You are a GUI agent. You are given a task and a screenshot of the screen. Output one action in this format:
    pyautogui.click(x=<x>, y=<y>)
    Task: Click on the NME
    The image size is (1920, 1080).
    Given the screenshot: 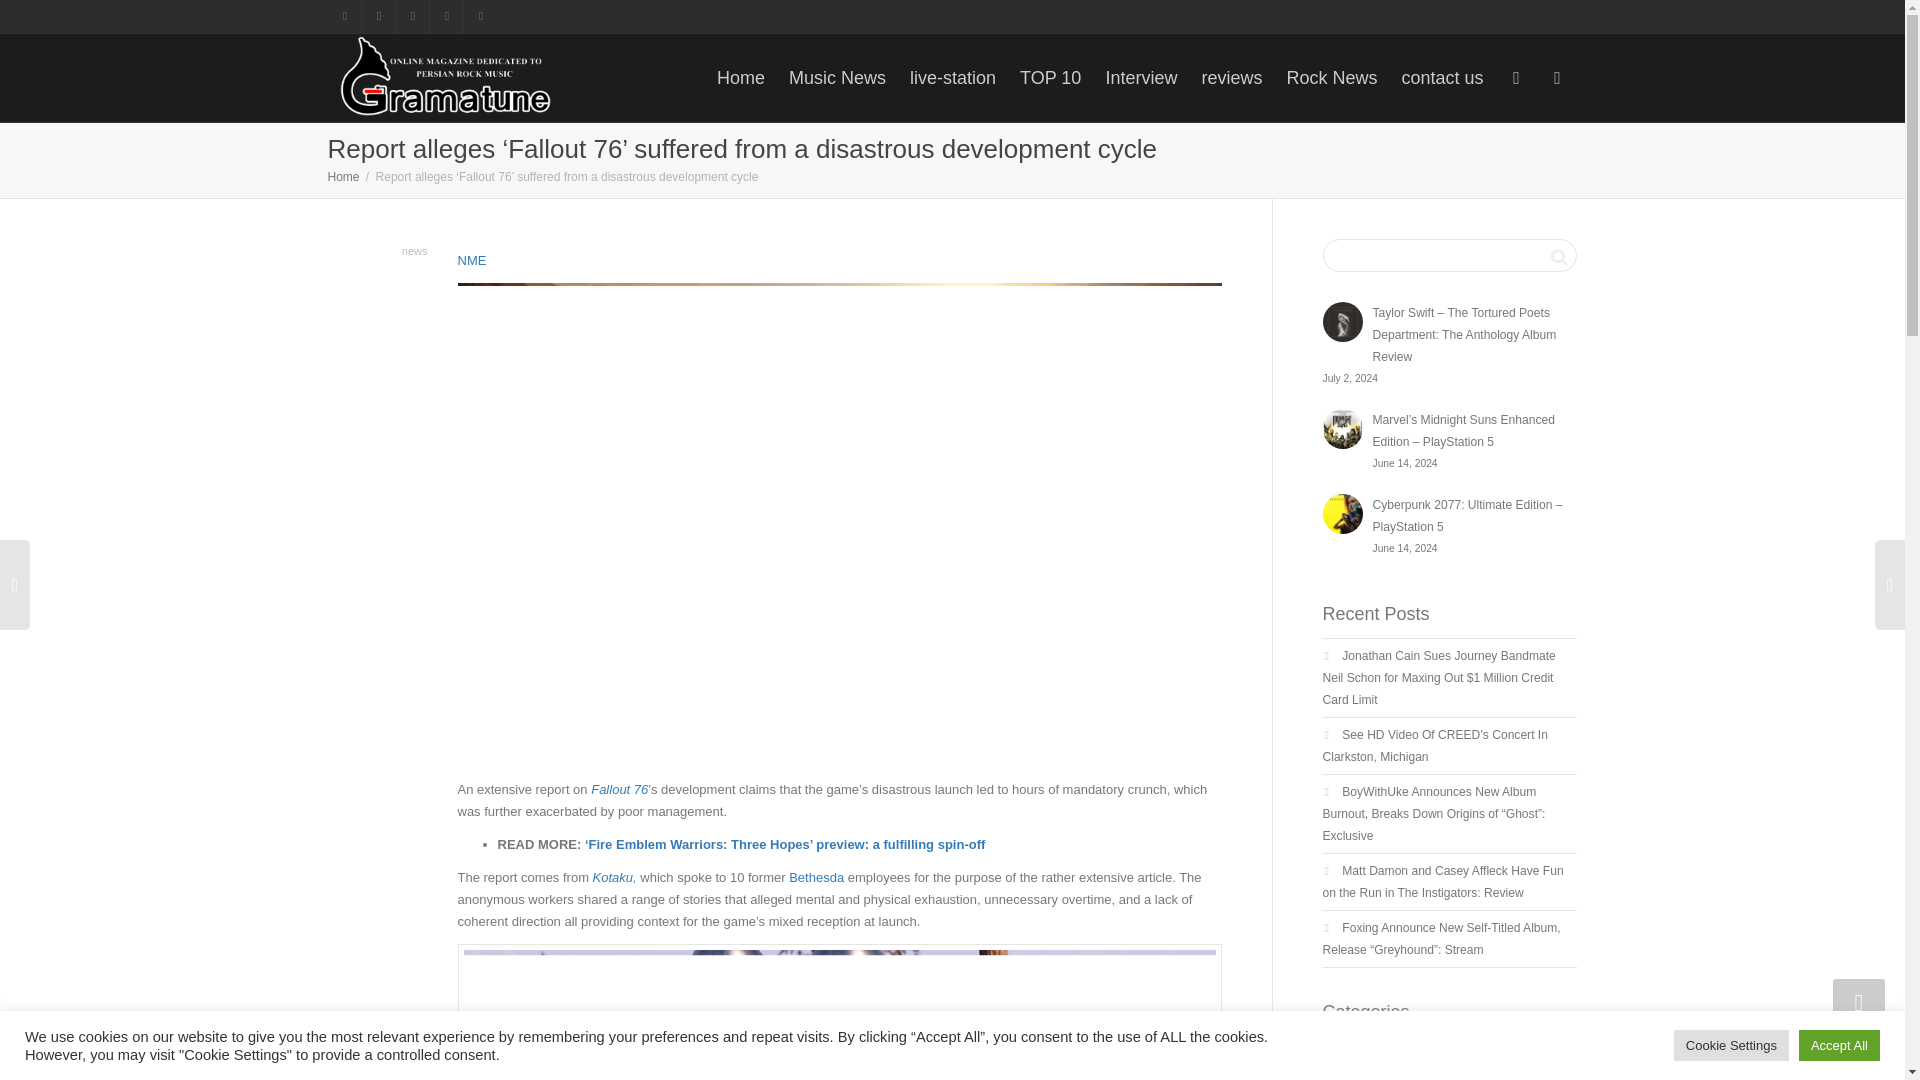 What is the action you would take?
    pyautogui.click(x=472, y=260)
    